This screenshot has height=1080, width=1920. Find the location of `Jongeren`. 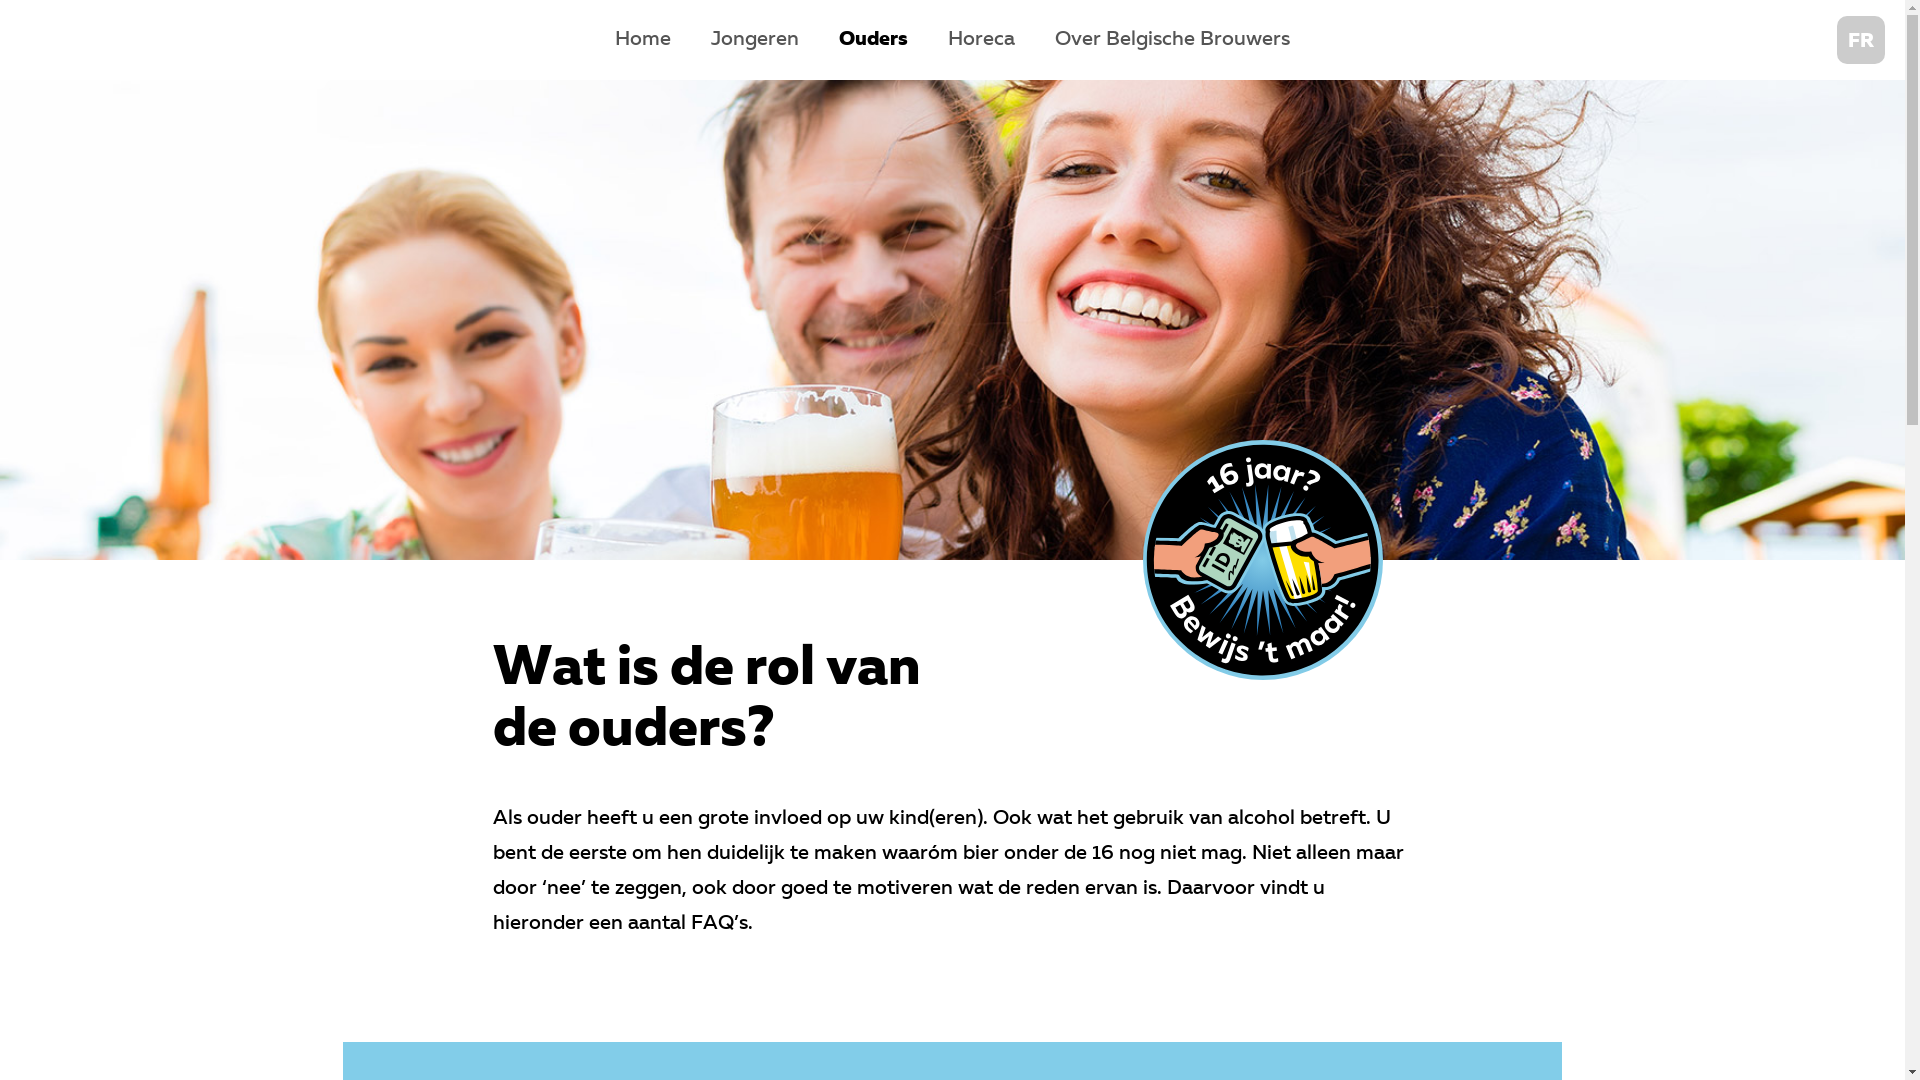

Jongeren is located at coordinates (755, 40).